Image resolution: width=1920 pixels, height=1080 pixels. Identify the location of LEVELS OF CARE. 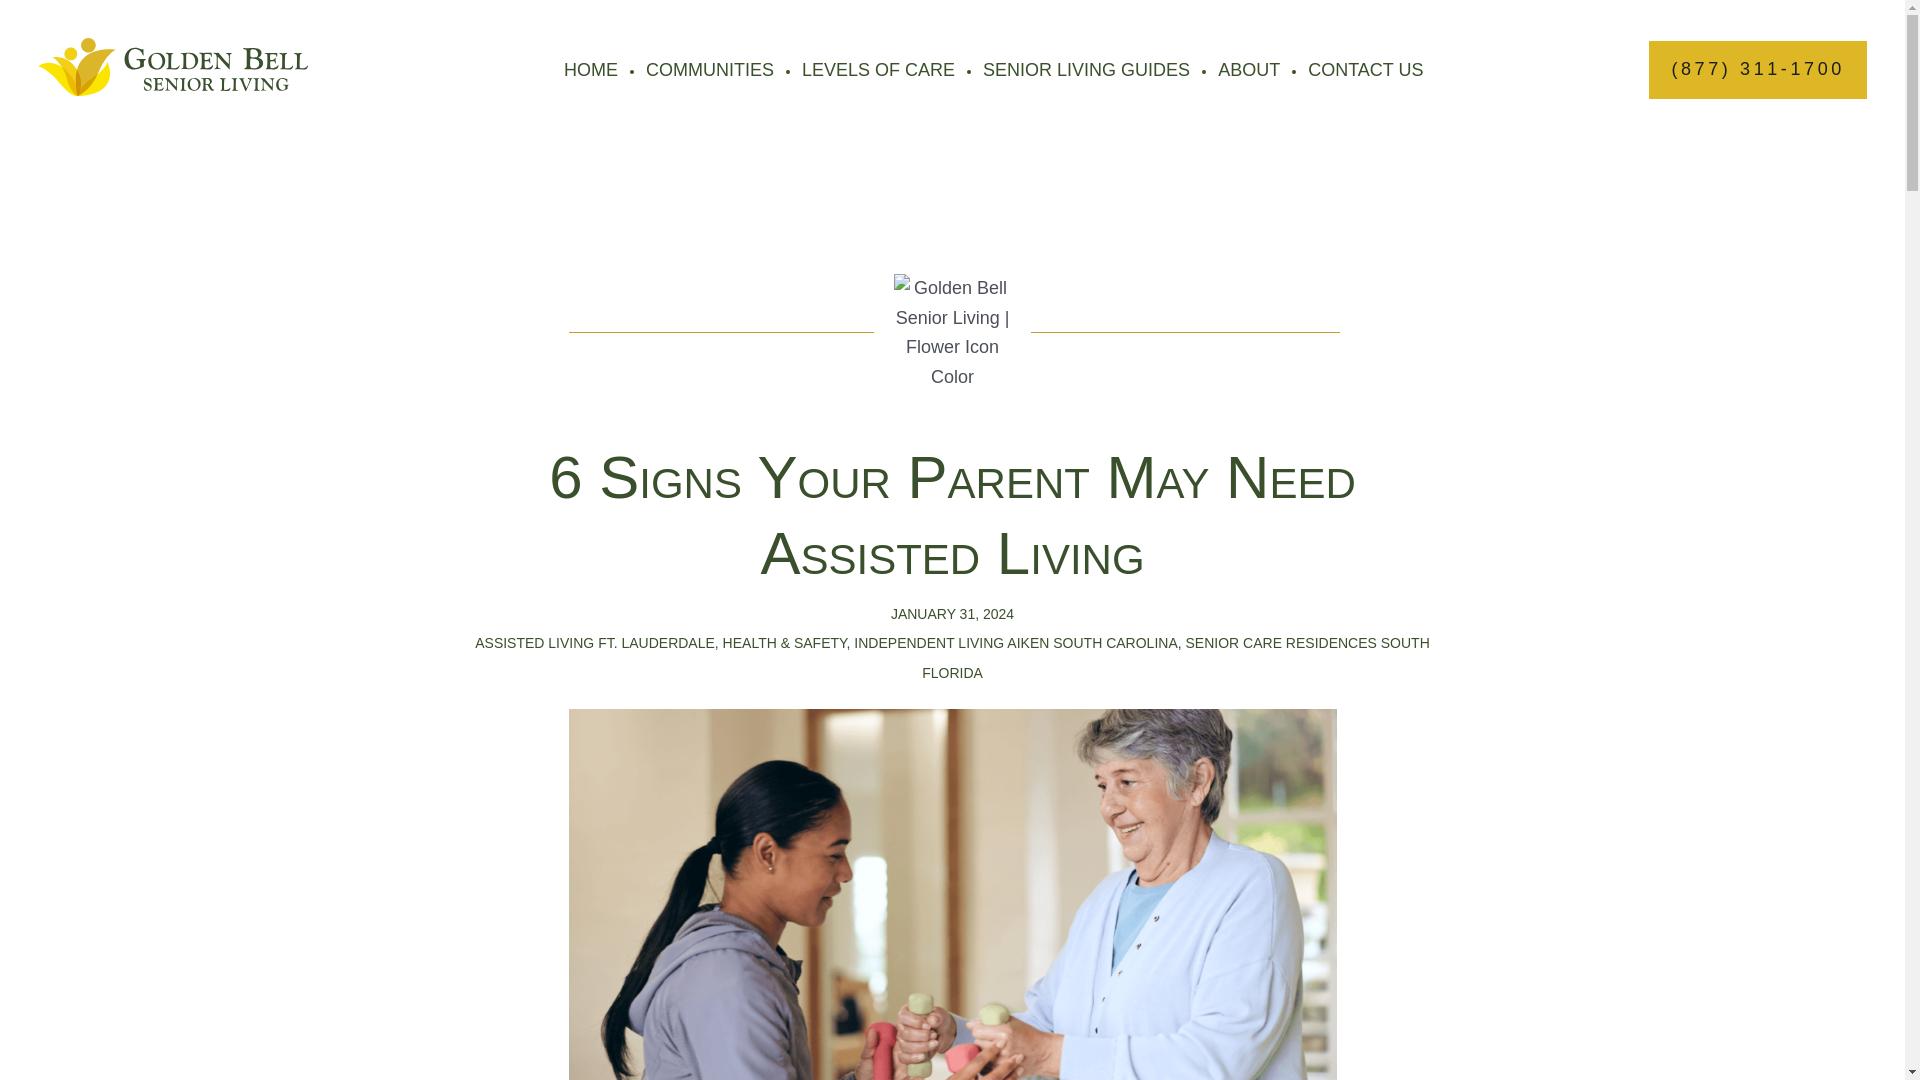
(878, 70).